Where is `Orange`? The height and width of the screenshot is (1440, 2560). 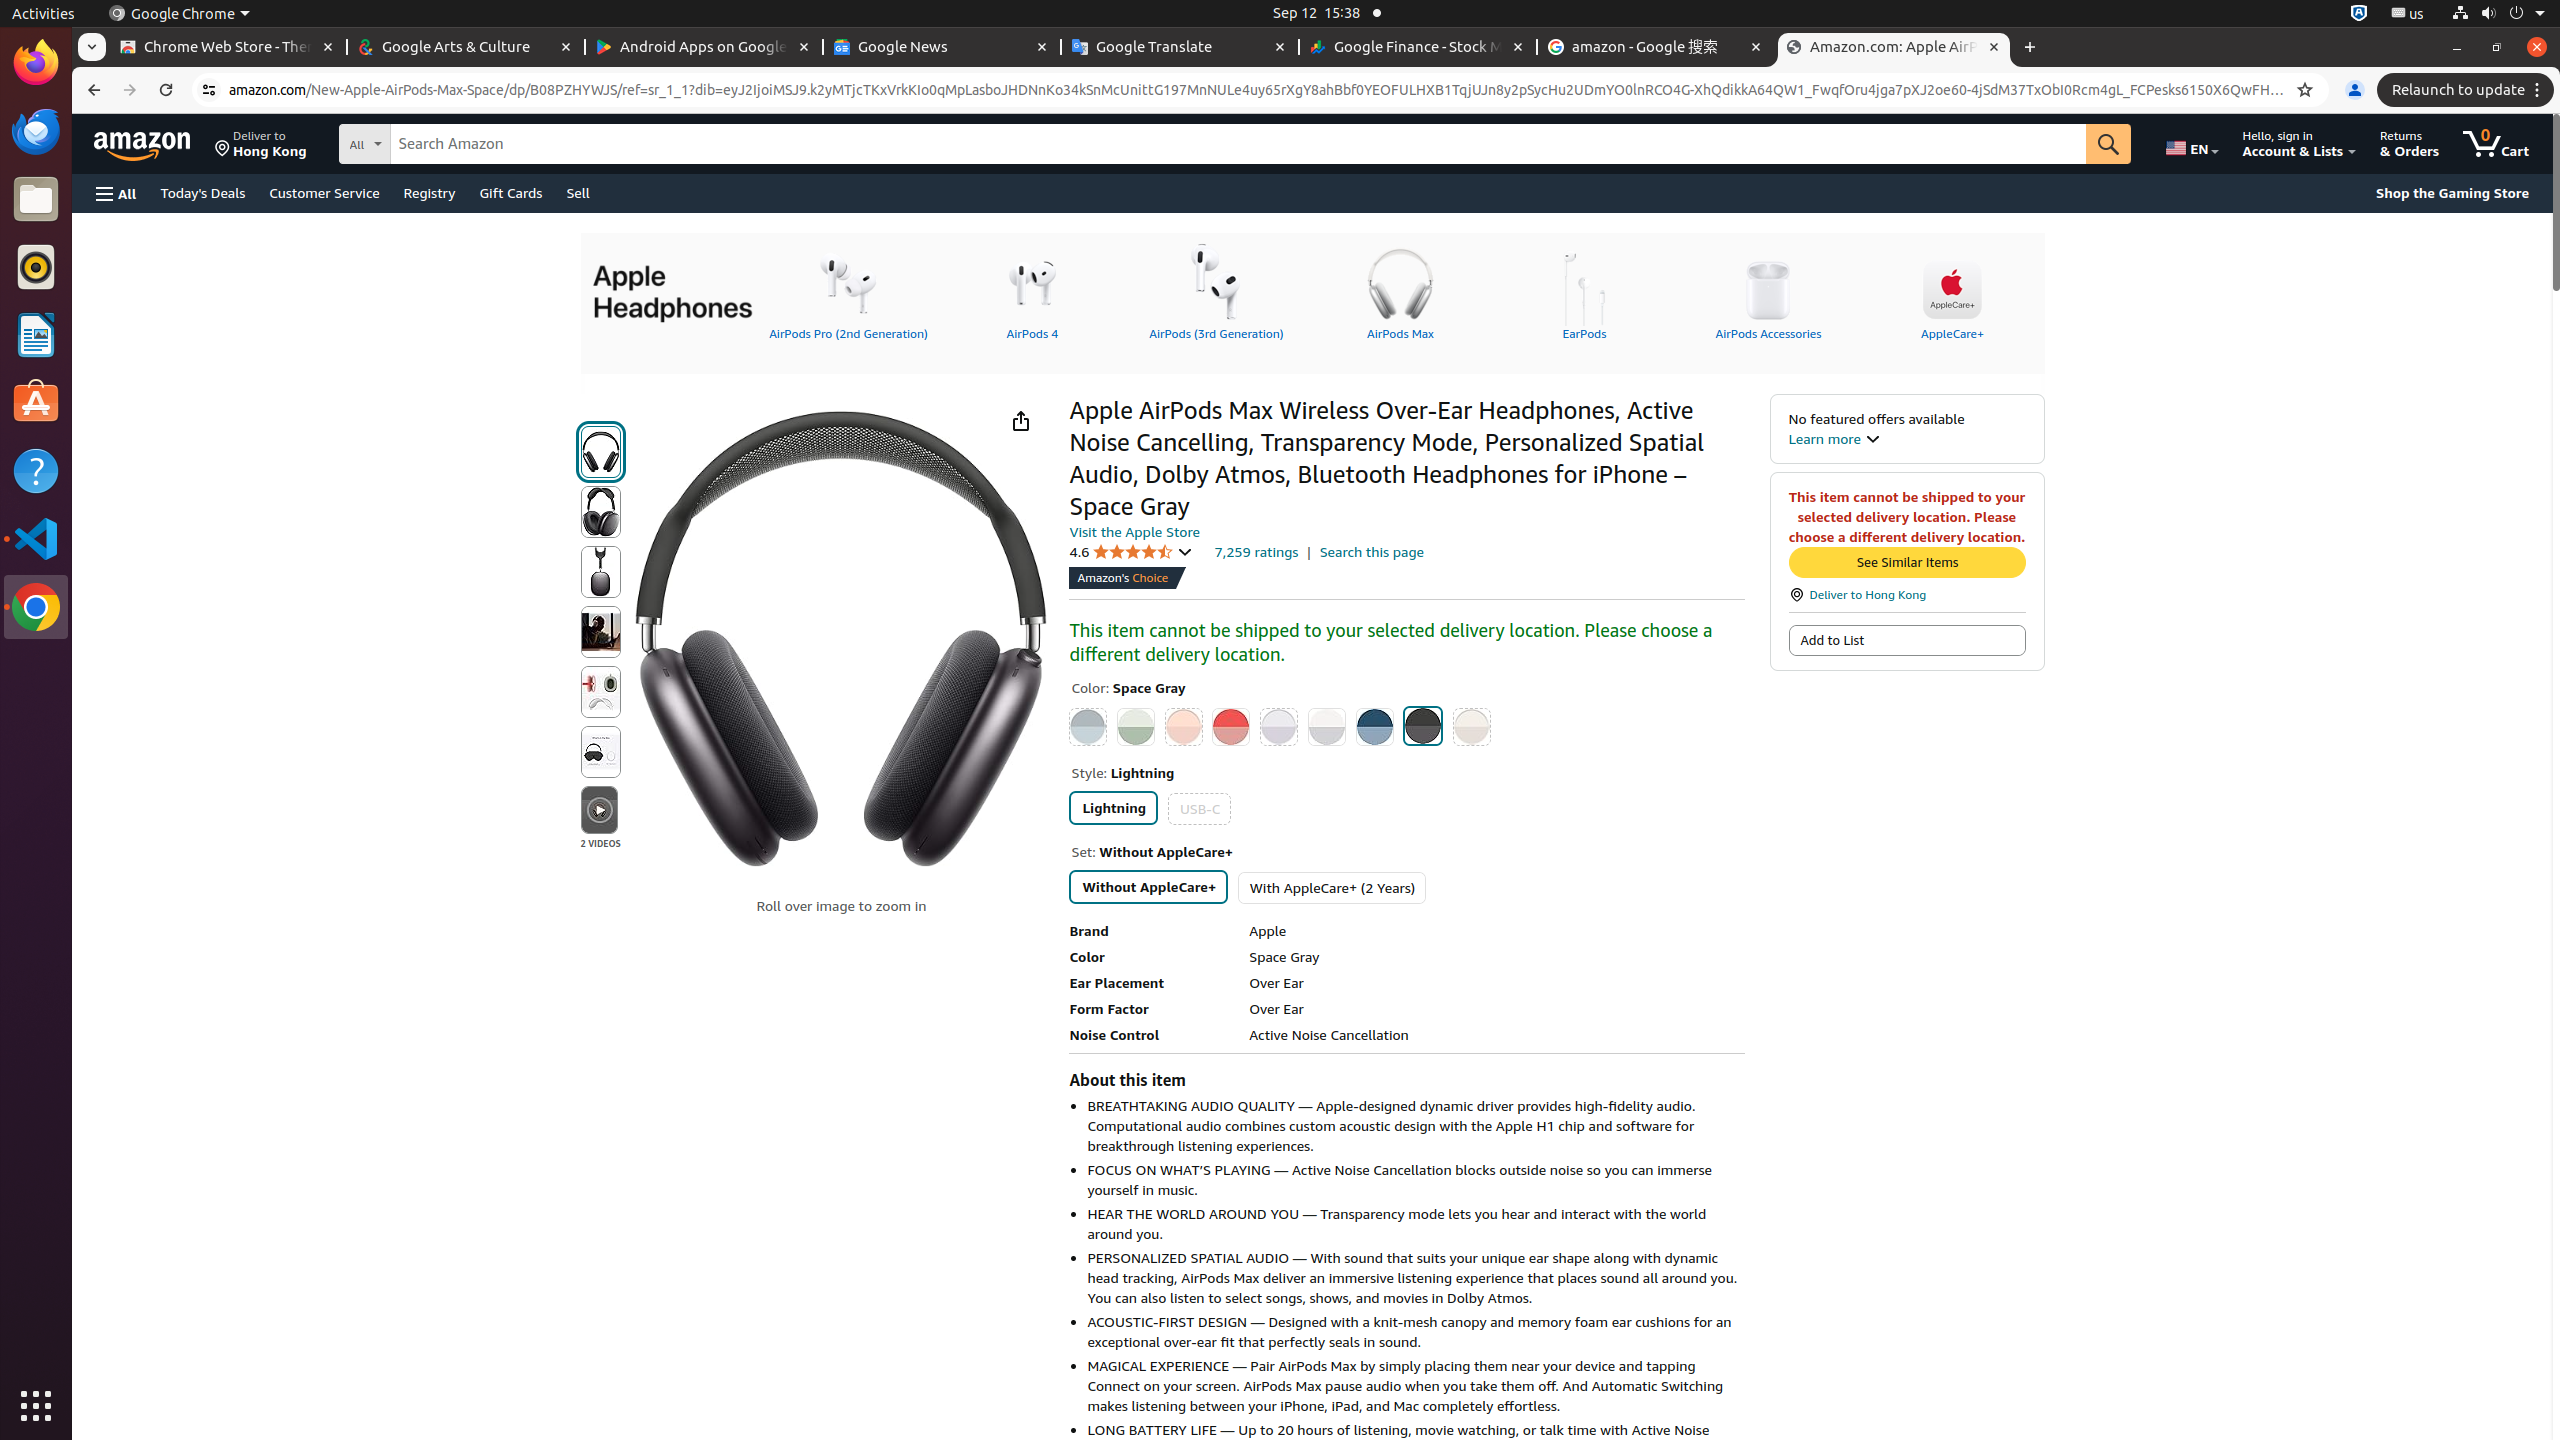
Orange is located at coordinates (1184, 726).